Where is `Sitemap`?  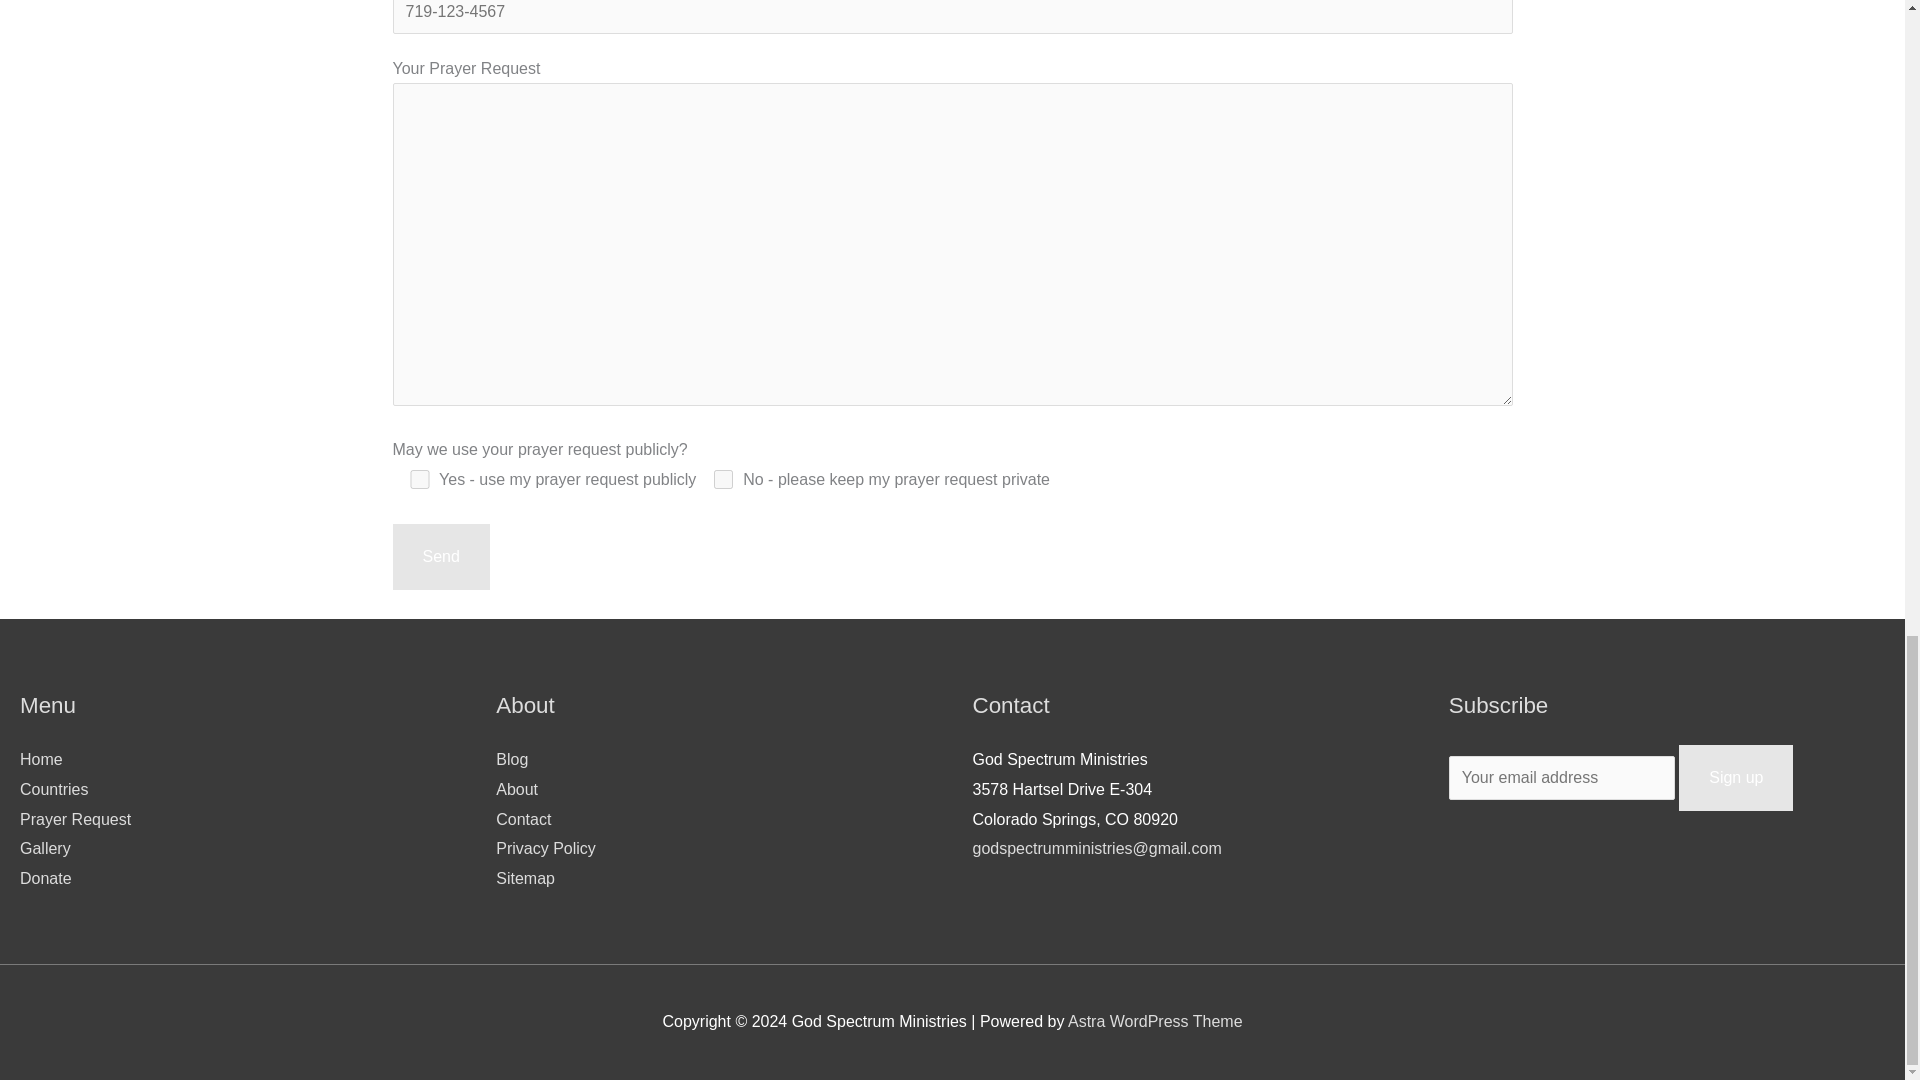 Sitemap is located at coordinates (524, 878).